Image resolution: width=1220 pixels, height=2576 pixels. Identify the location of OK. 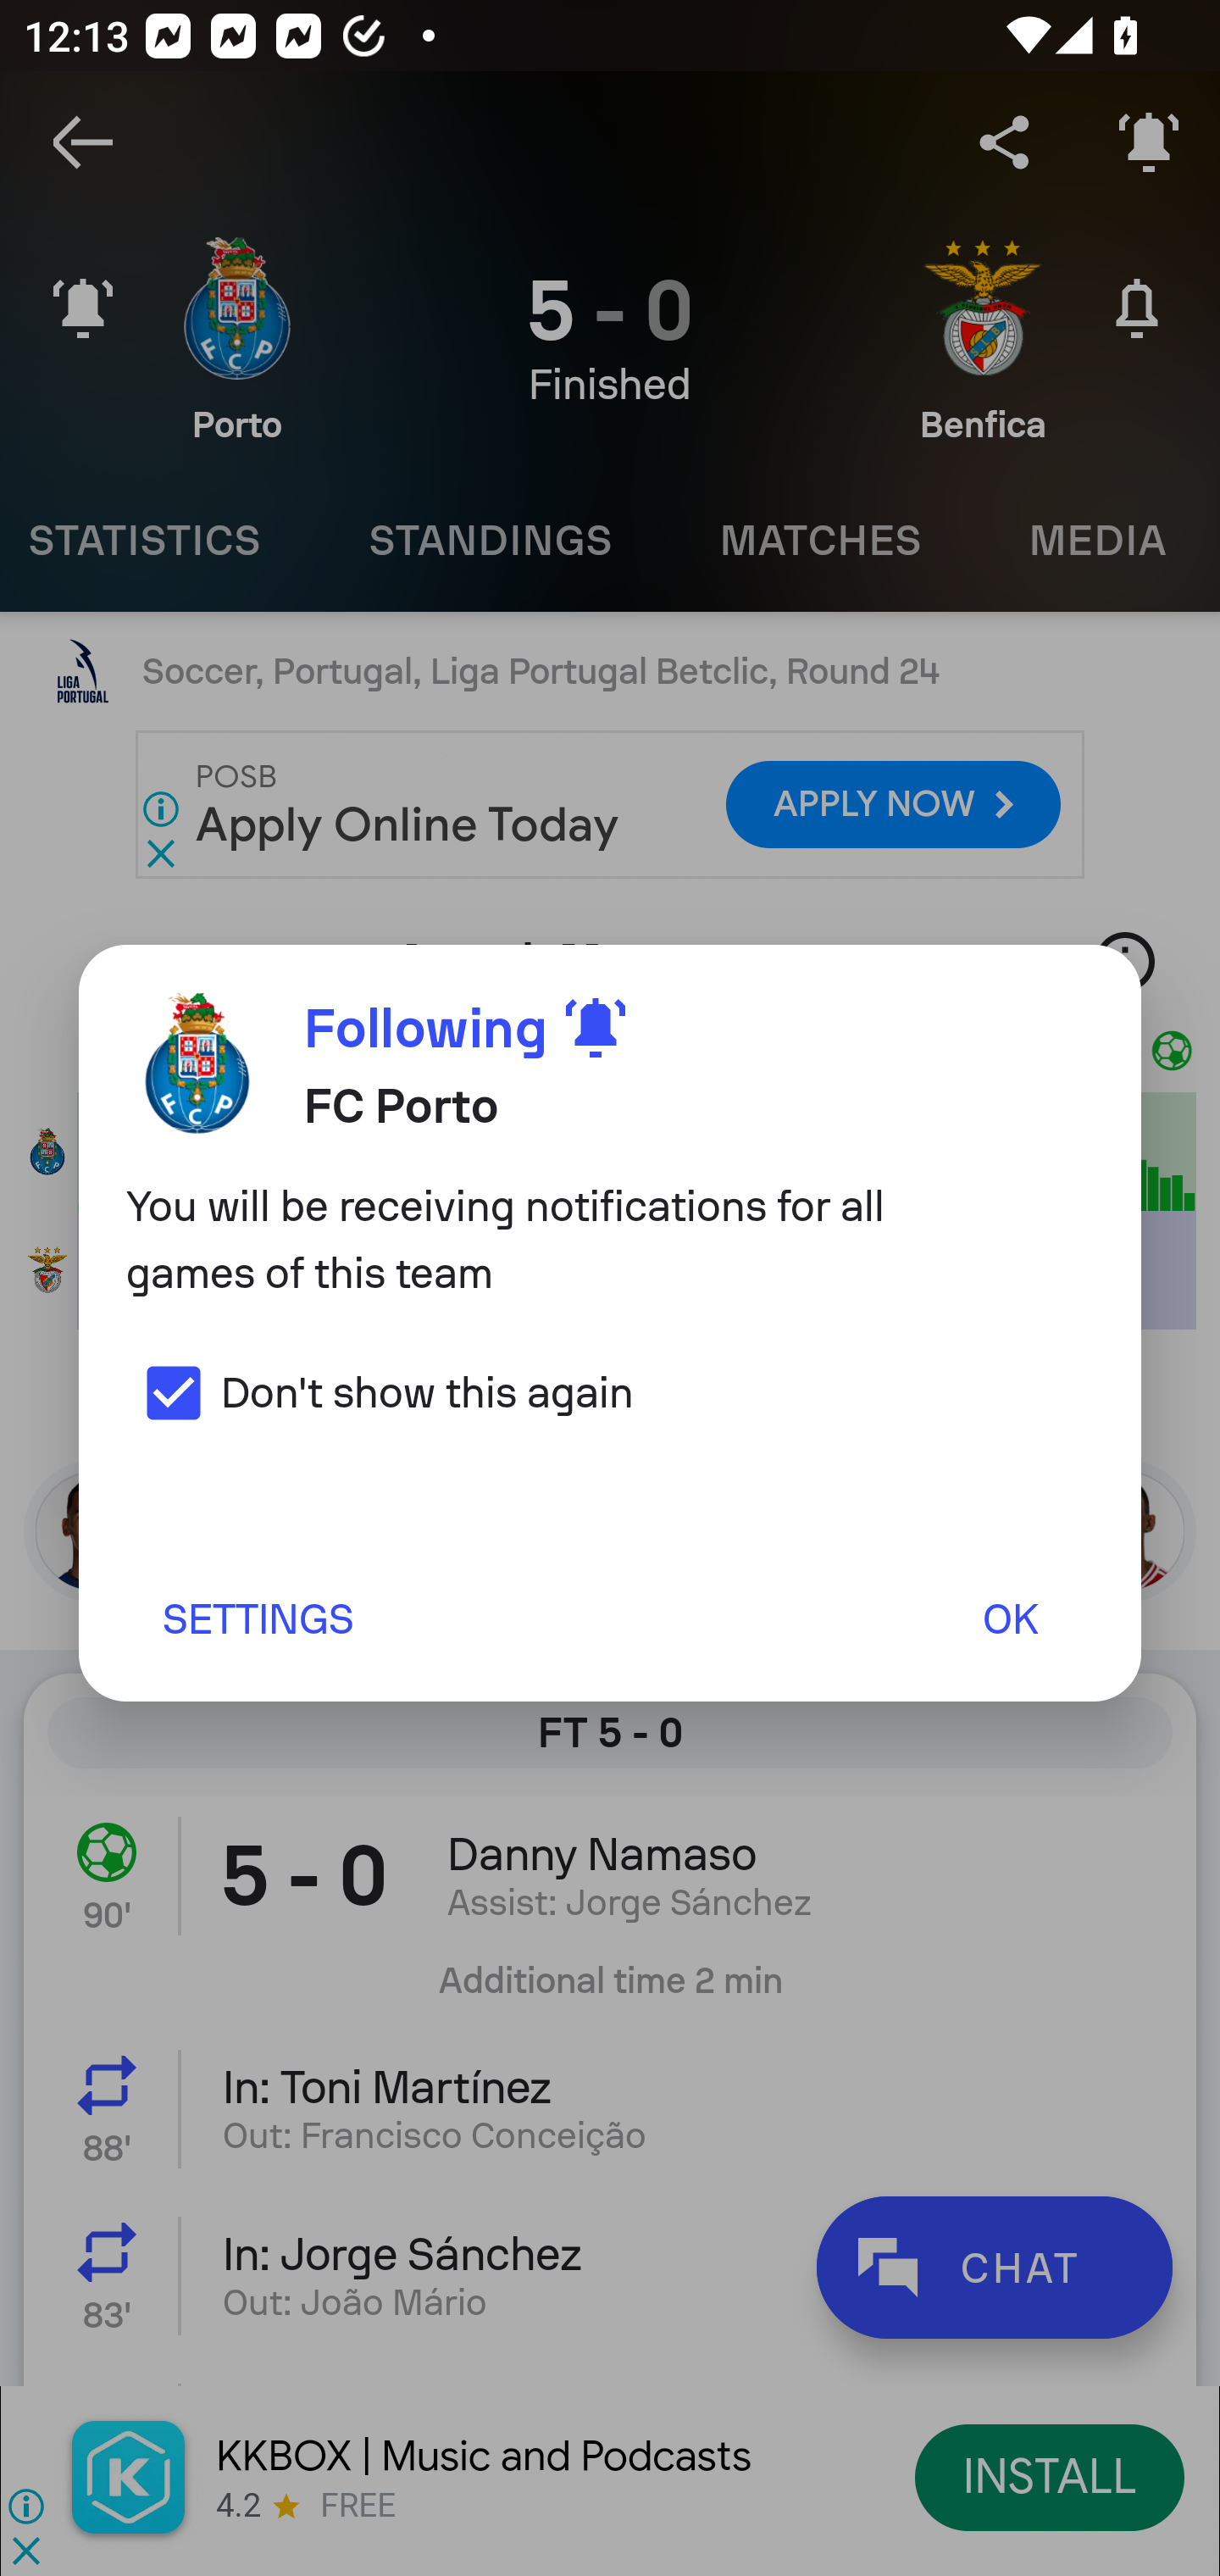
(1010, 1618).